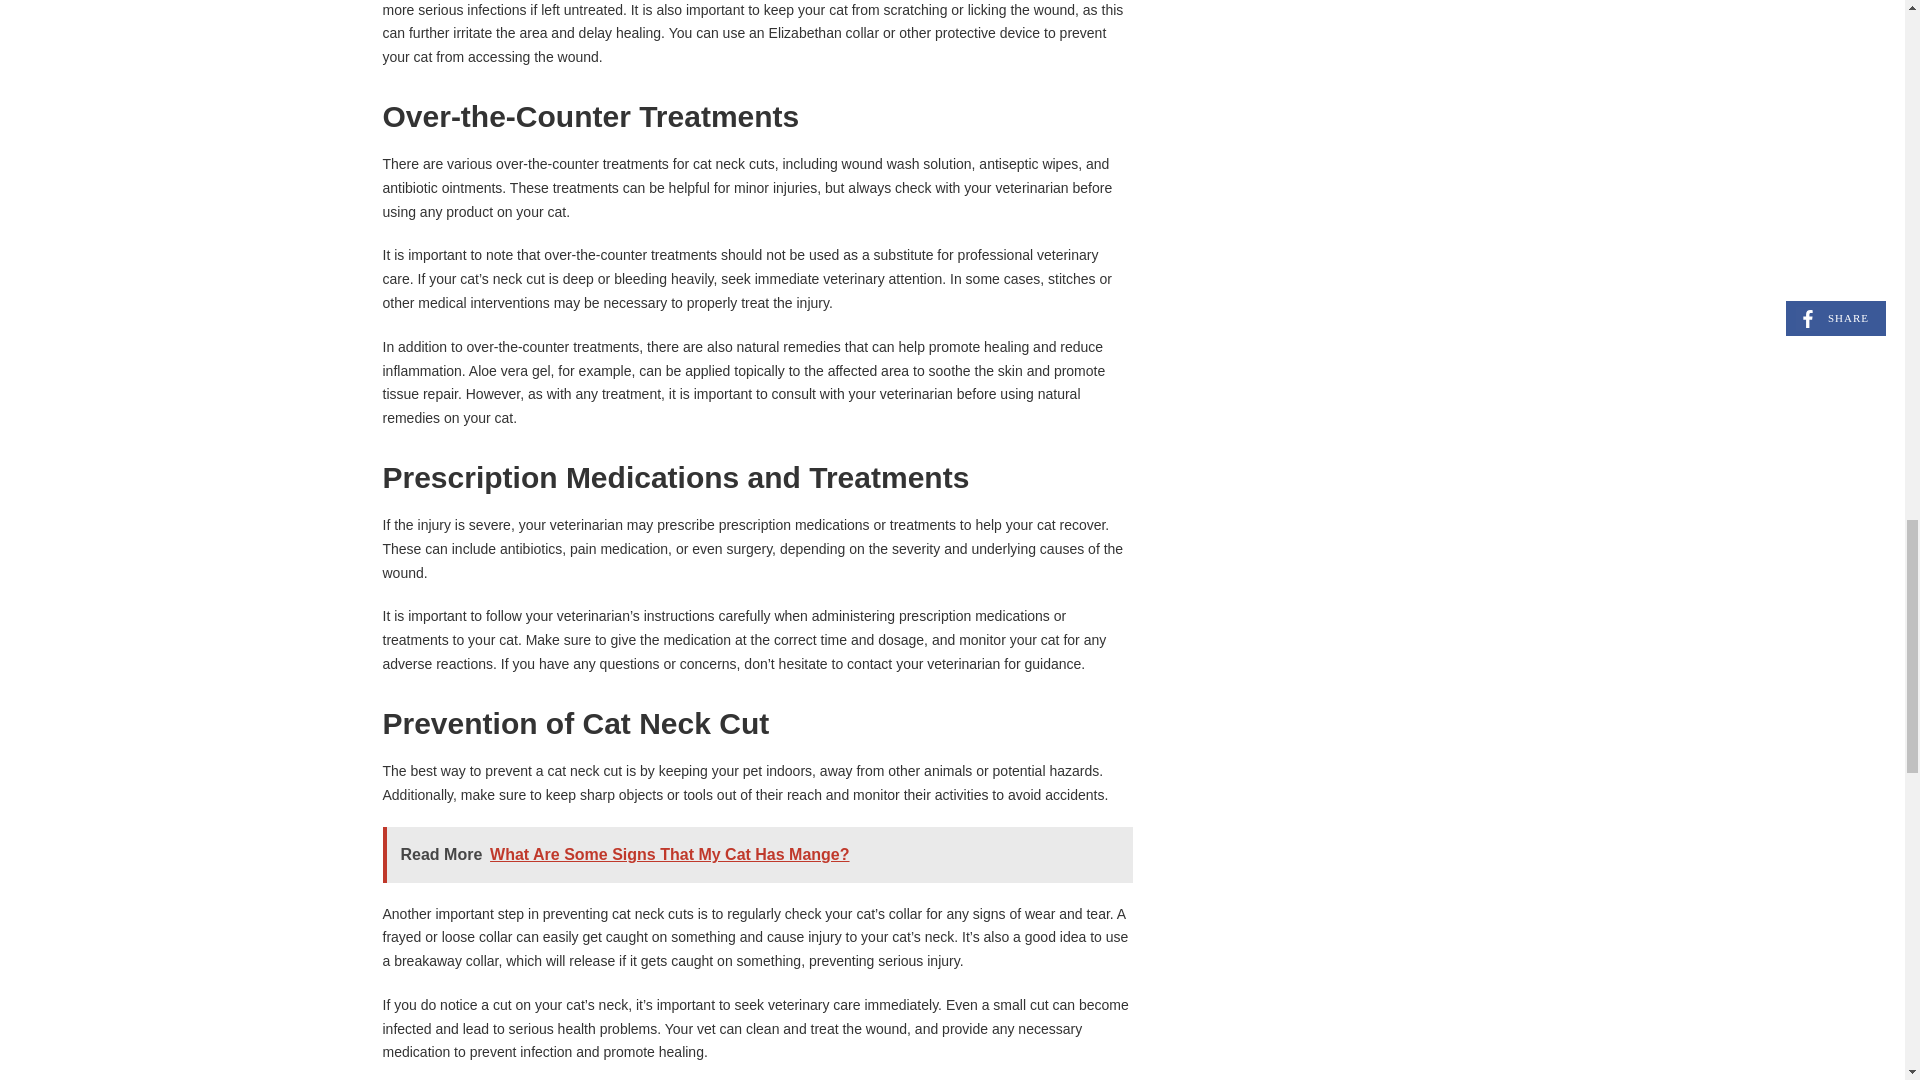  Describe the element at coordinates (757, 854) in the screenshot. I see `Read More  What Are Some Signs That My Cat Has Mange?` at that location.